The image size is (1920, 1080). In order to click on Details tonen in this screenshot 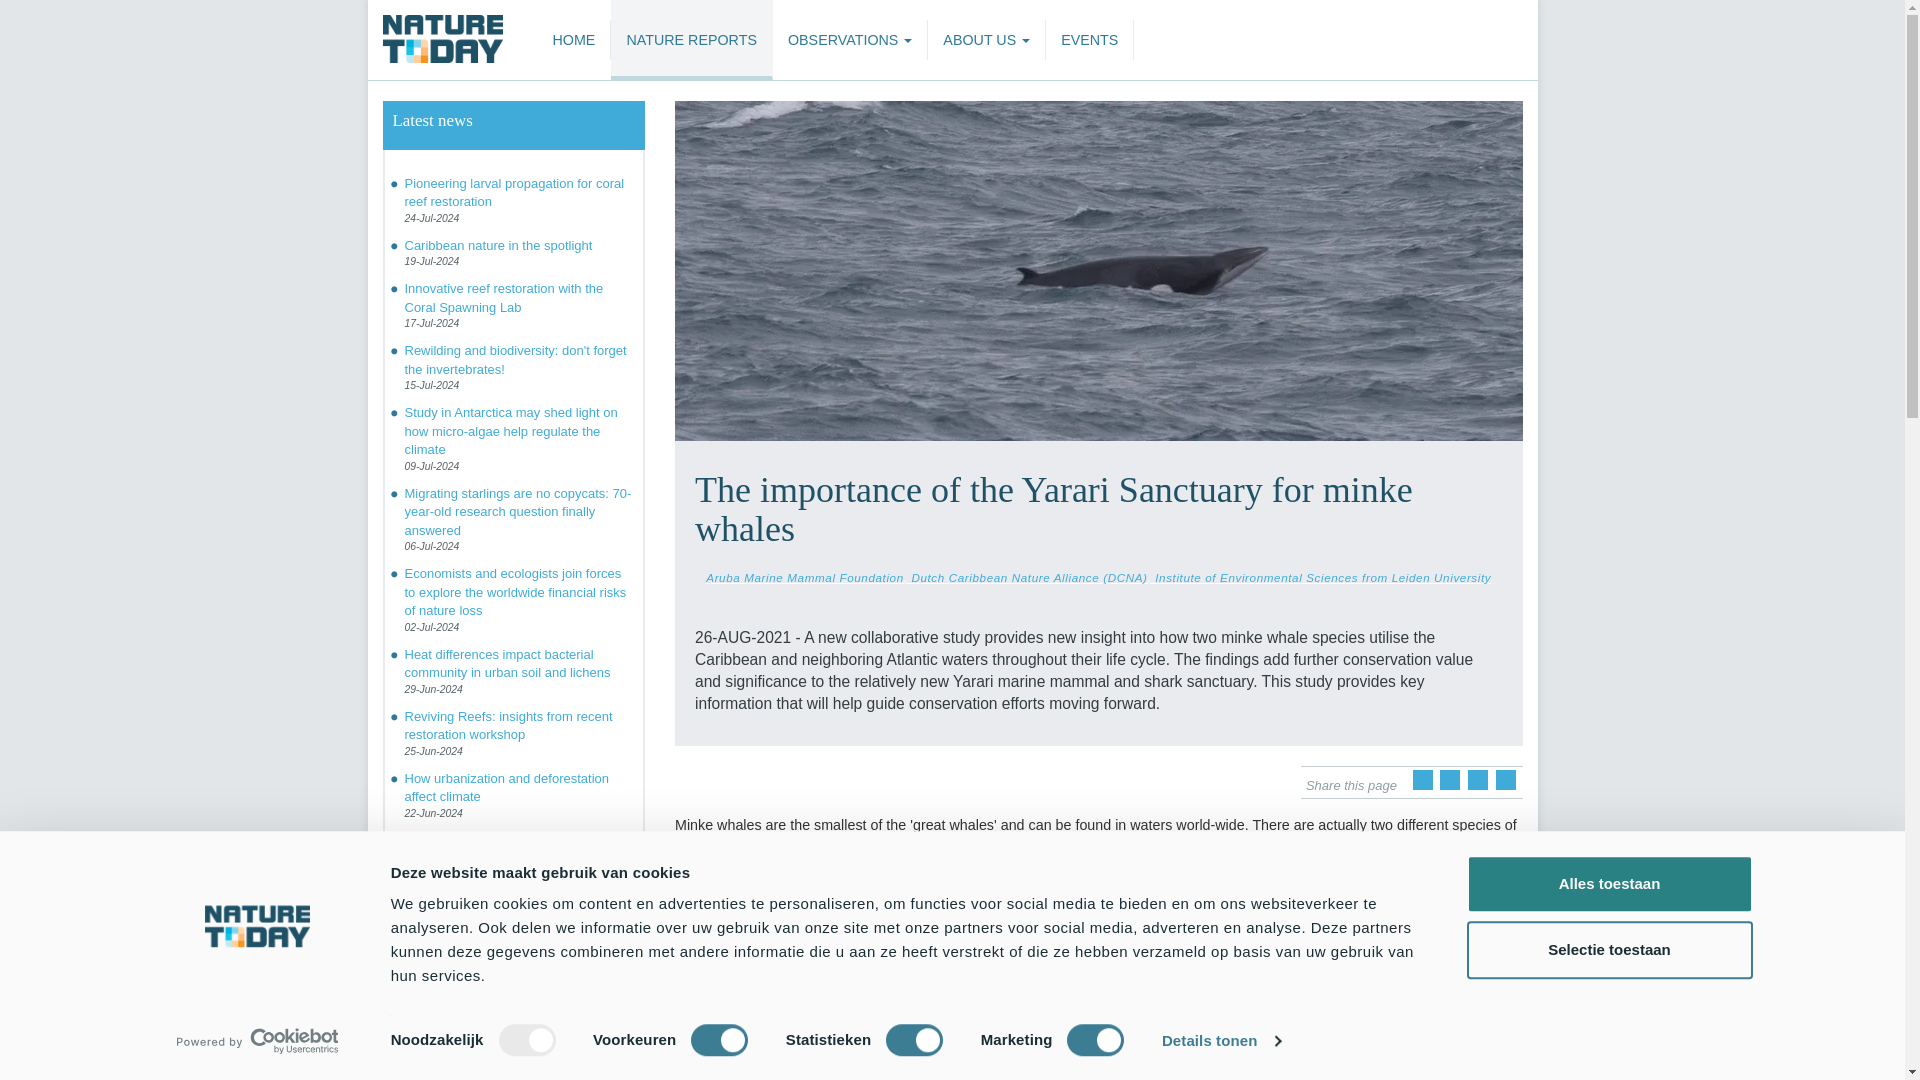, I will do `click(1220, 1041)`.